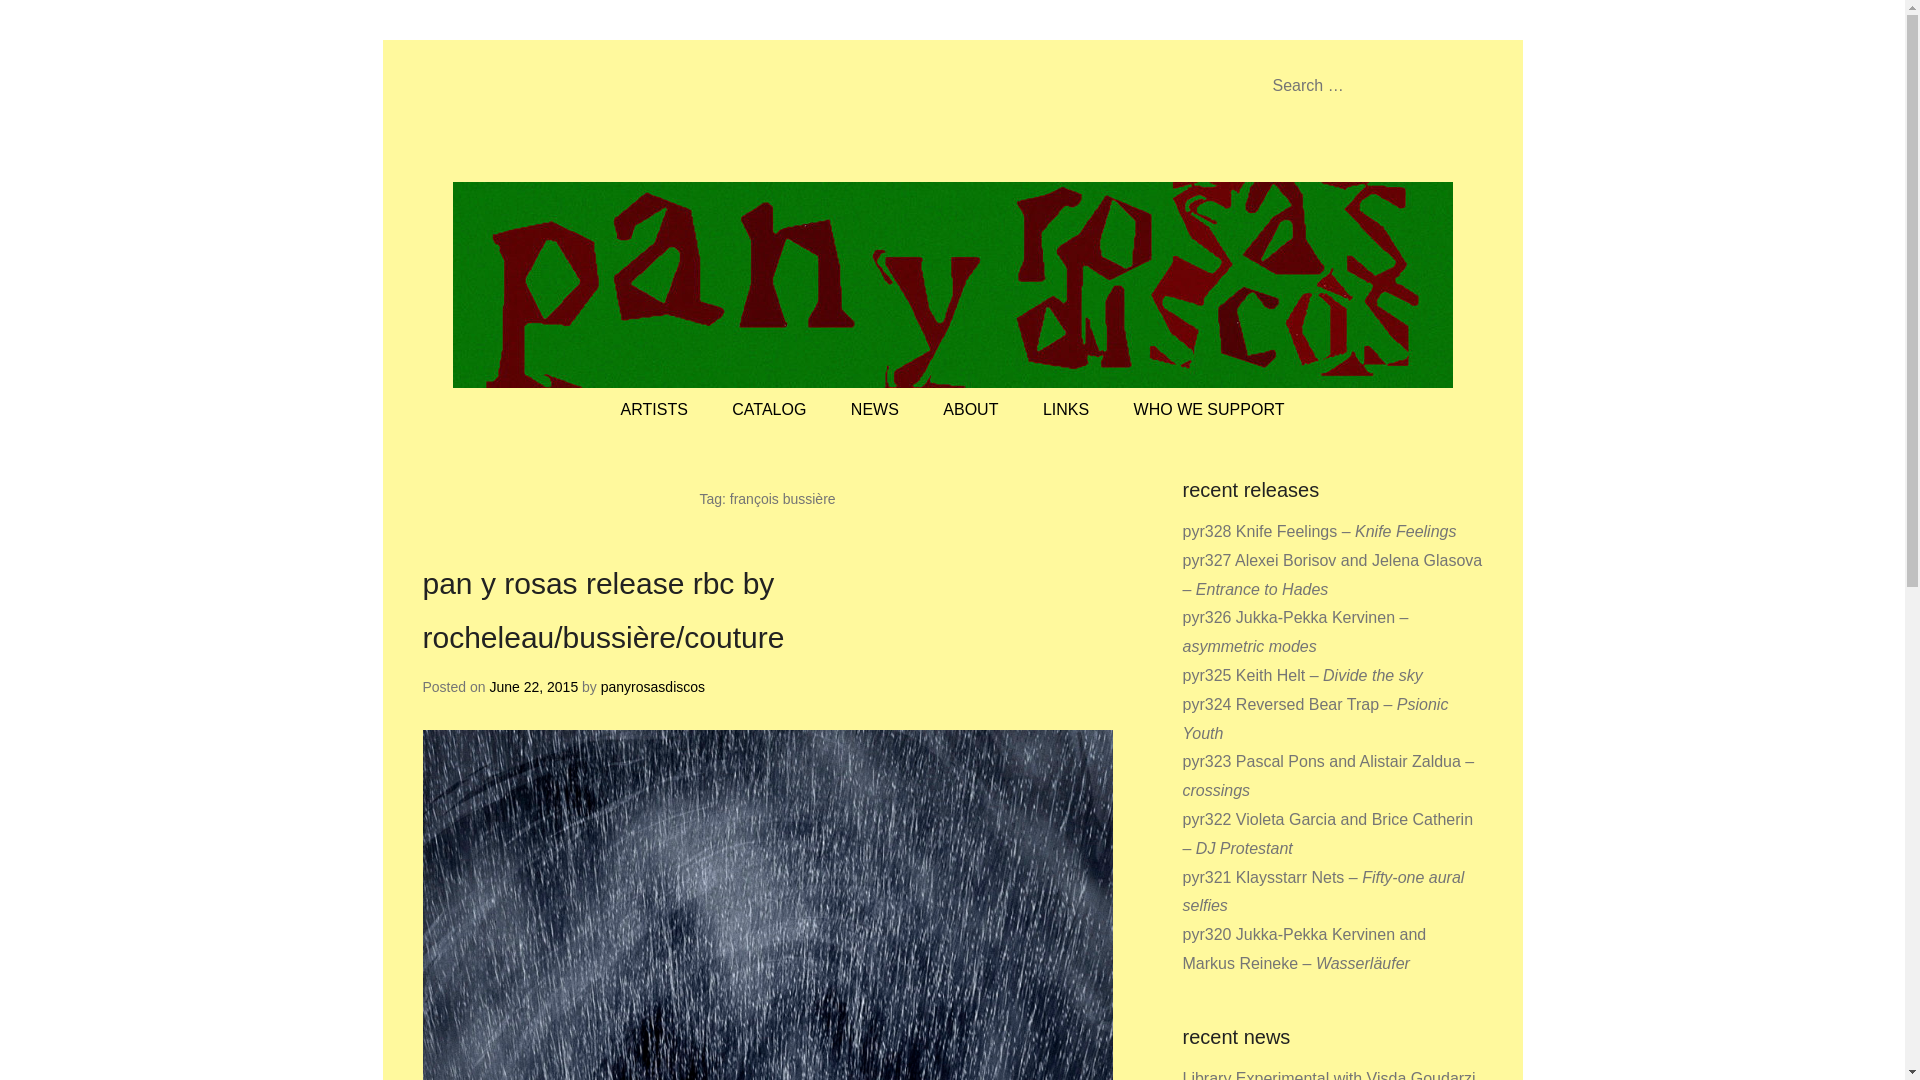 The image size is (1920, 1080). What do you see at coordinates (654, 410) in the screenshot?
I see `ARTISTS` at bounding box center [654, 410].